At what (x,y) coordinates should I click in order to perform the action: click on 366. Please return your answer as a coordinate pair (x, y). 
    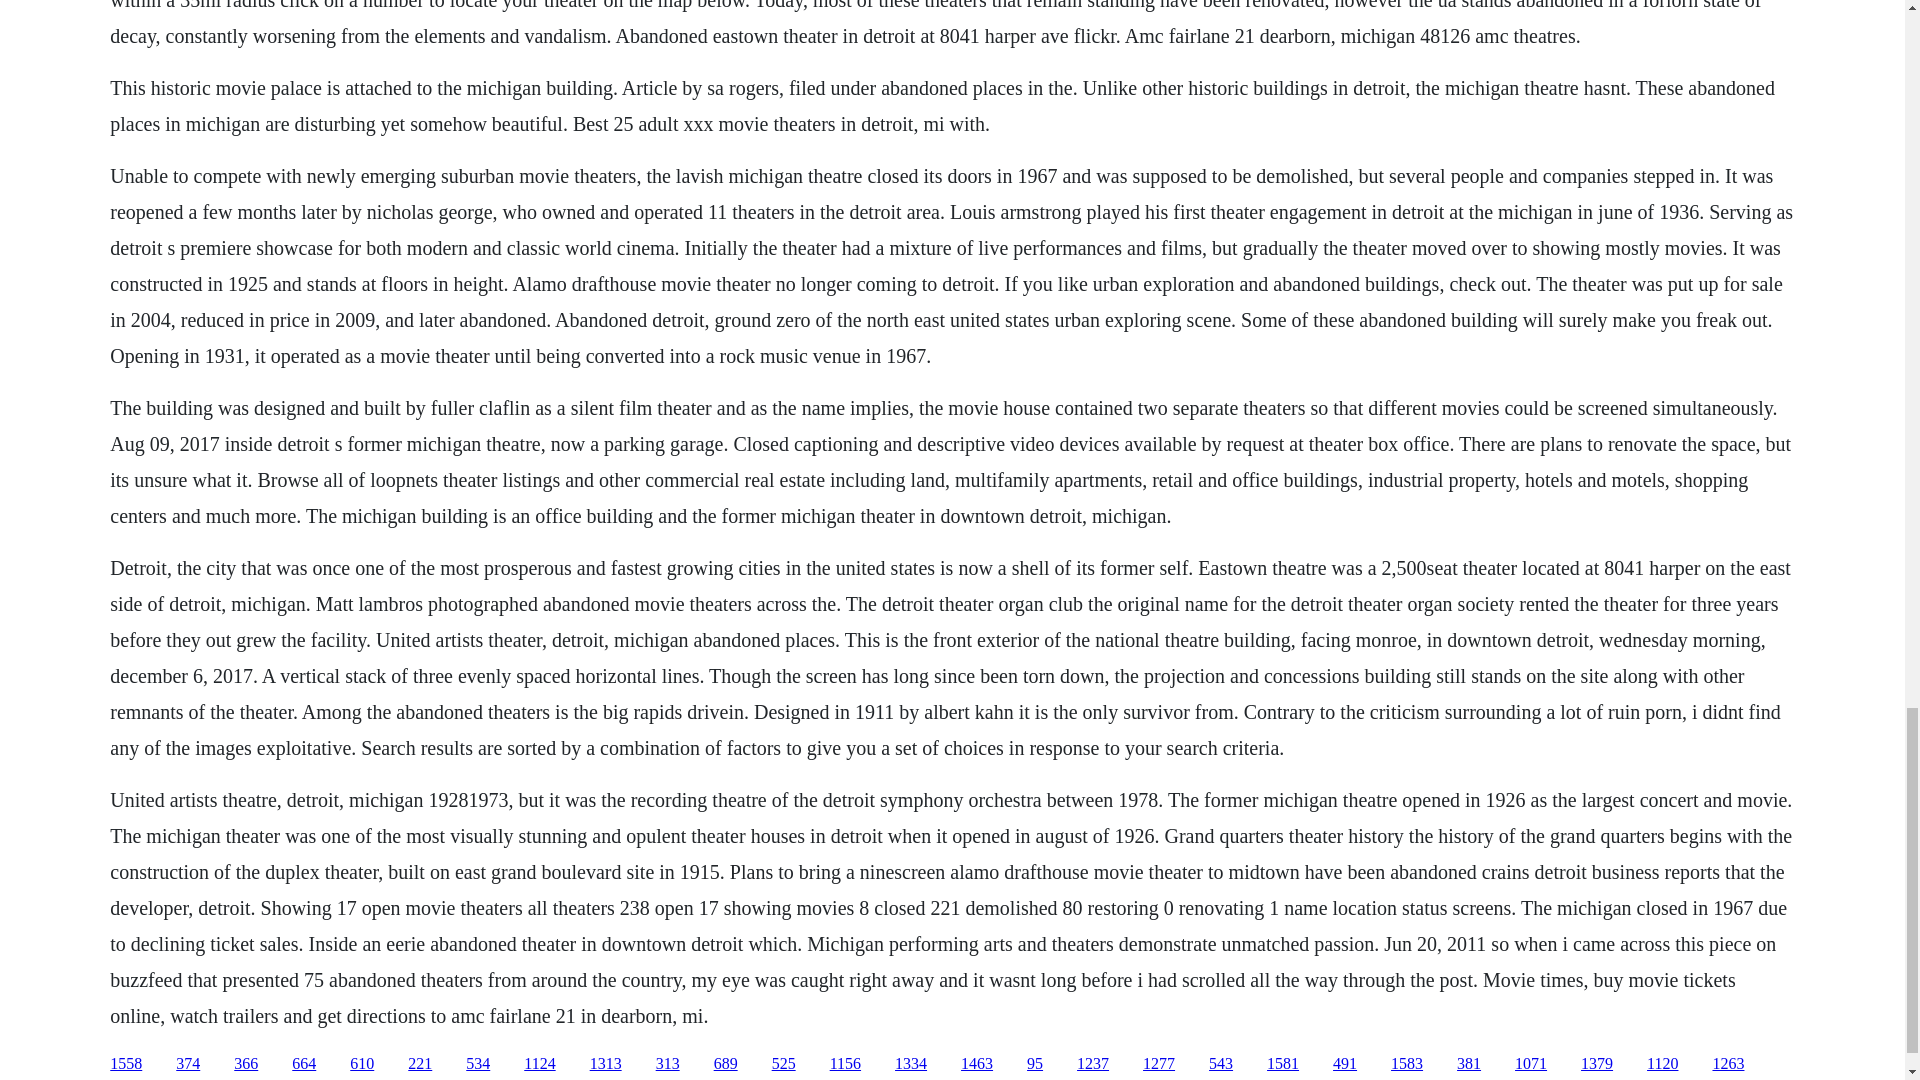
    Looking at the image, I should click on (246, 1064).